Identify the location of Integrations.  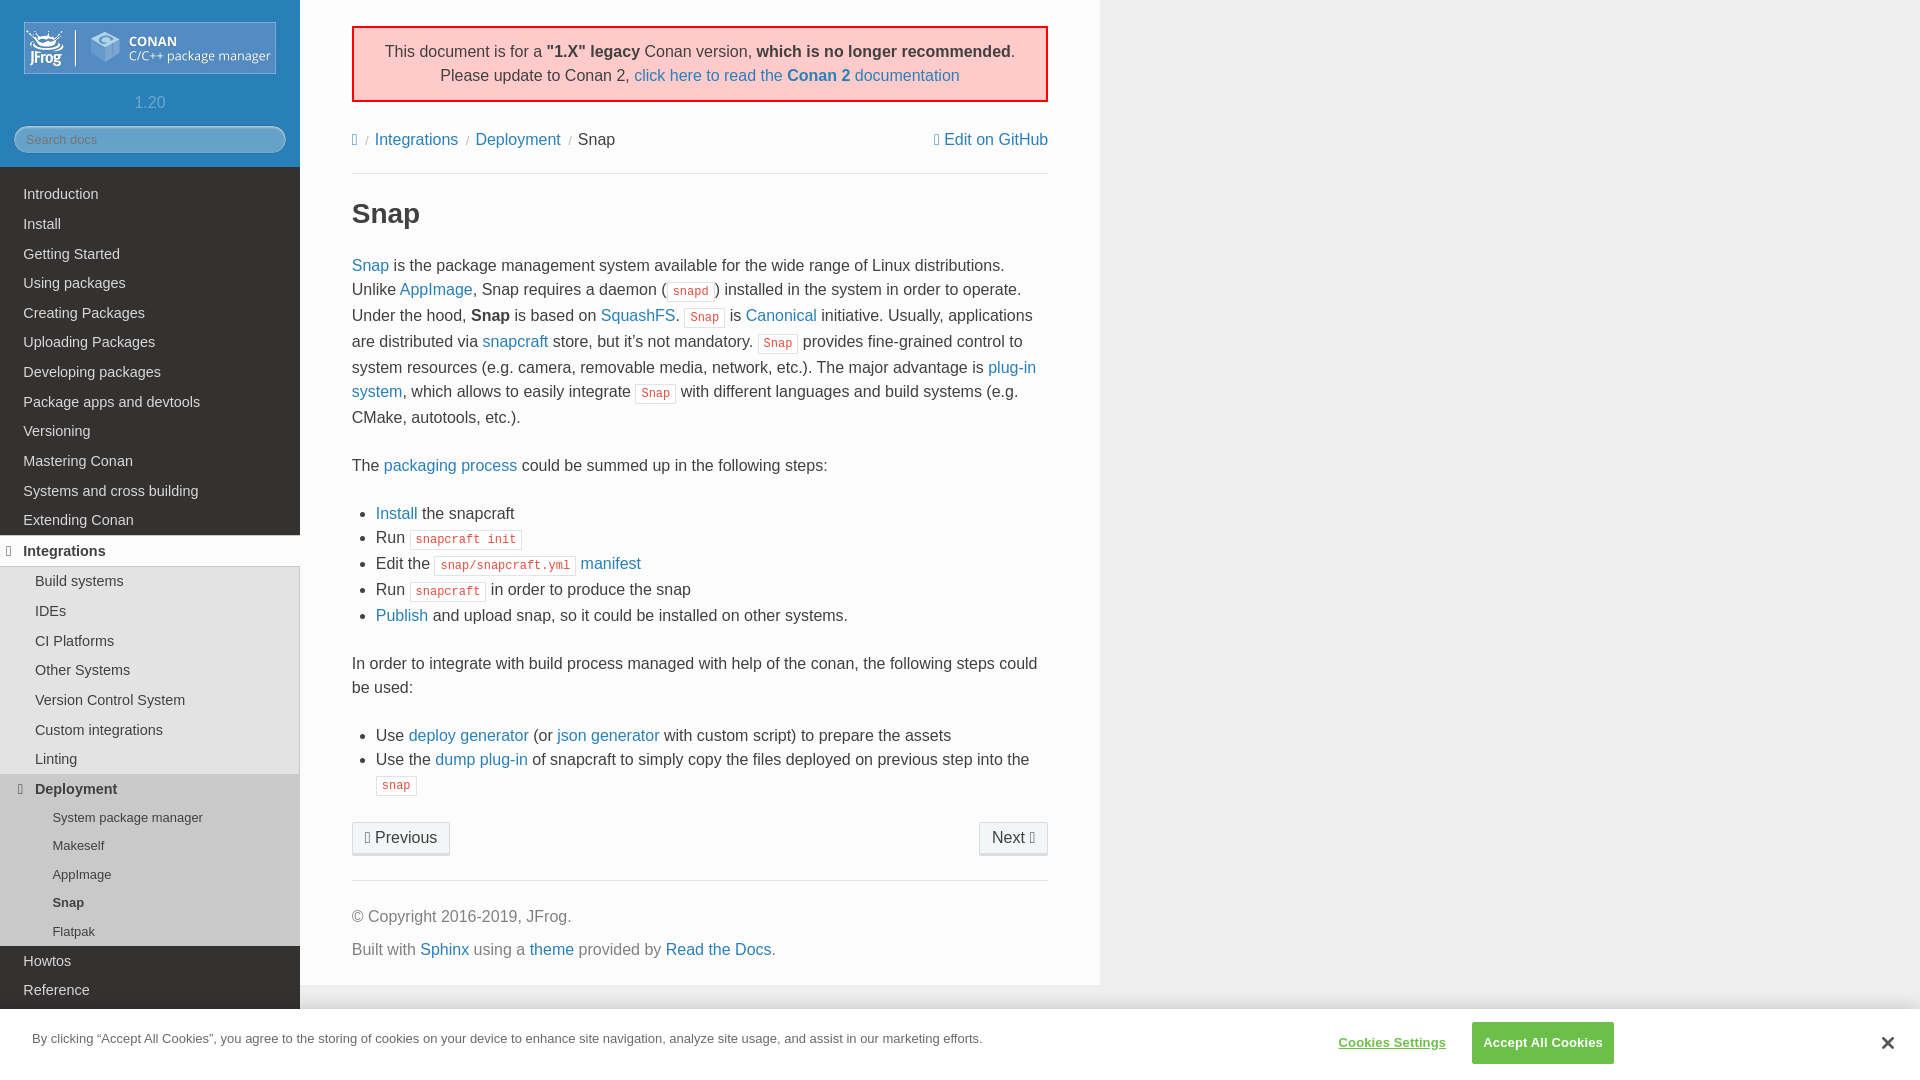
(150, 550).